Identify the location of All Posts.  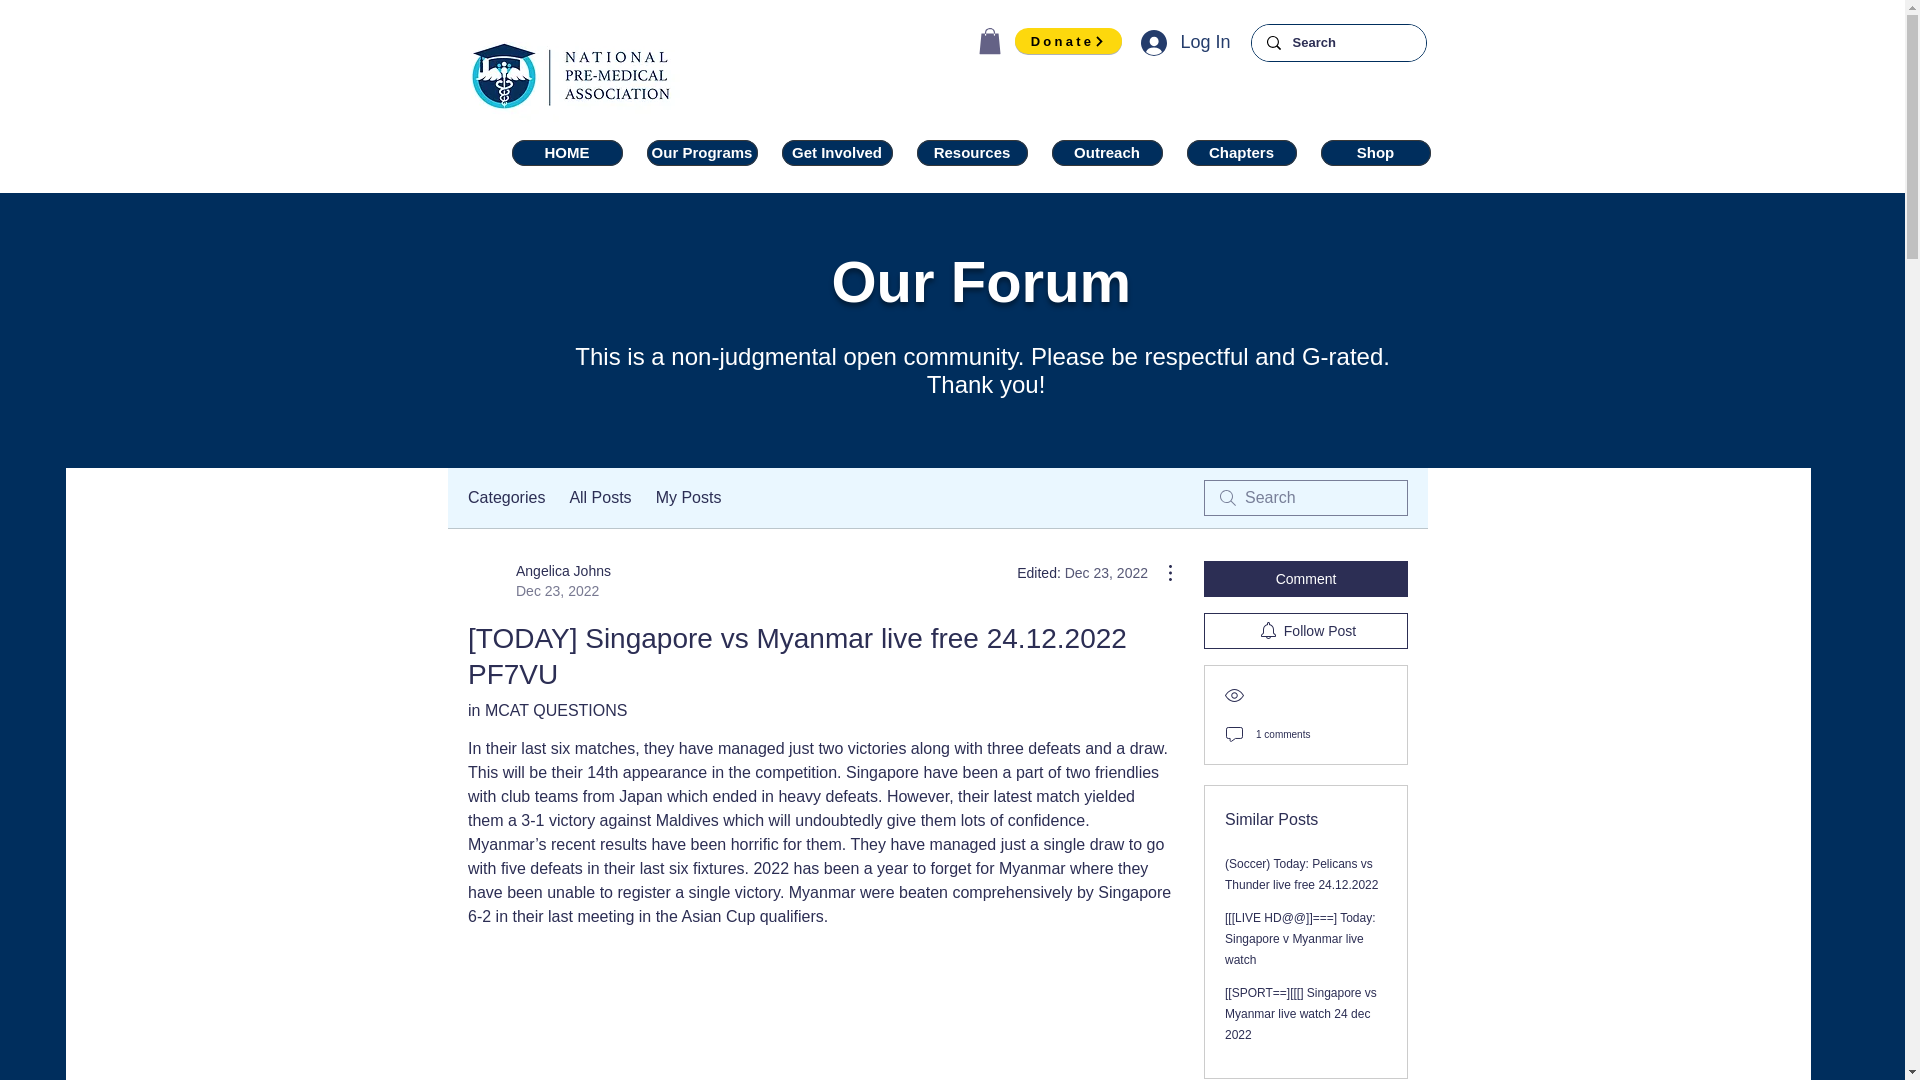
(506, 498).